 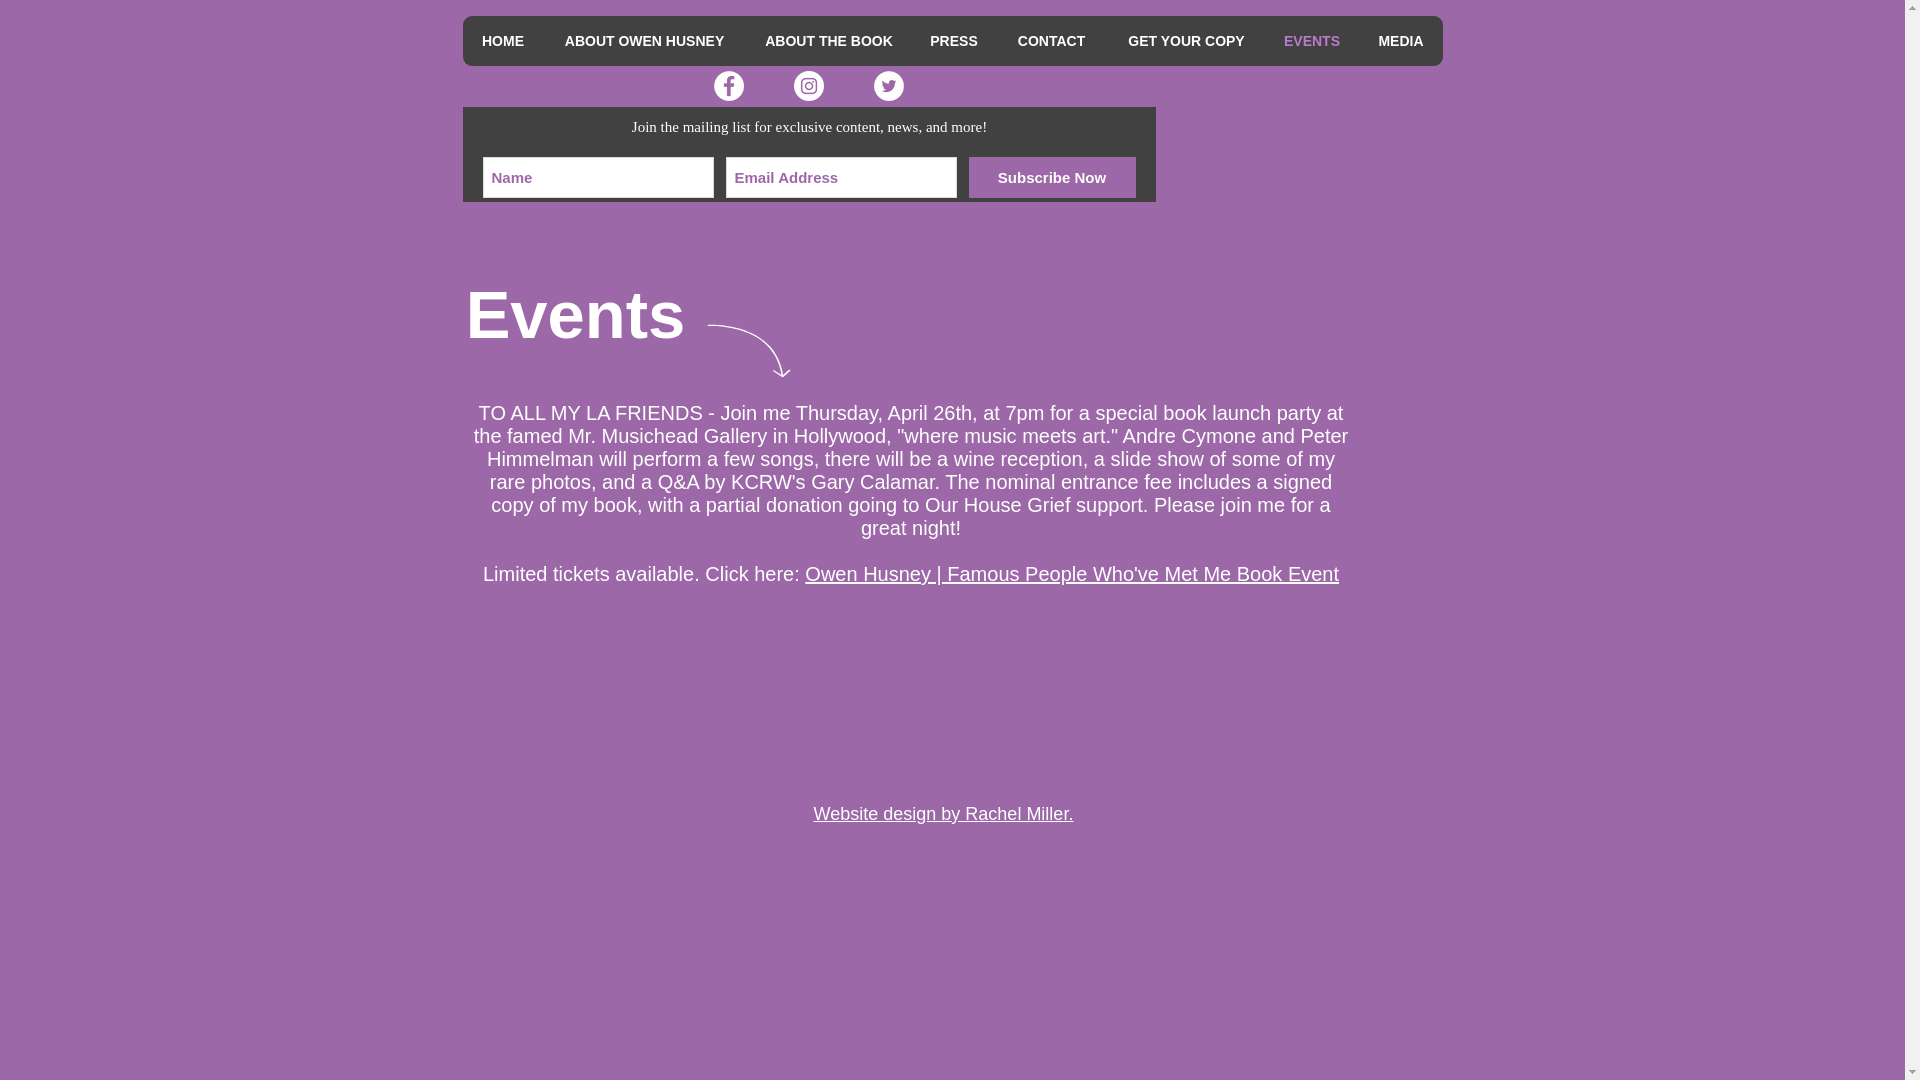 What do you see at coordinates (828, 40) in the screenshot?
I see `ABOUT THE BOOK` at bounding box center [828, 40].